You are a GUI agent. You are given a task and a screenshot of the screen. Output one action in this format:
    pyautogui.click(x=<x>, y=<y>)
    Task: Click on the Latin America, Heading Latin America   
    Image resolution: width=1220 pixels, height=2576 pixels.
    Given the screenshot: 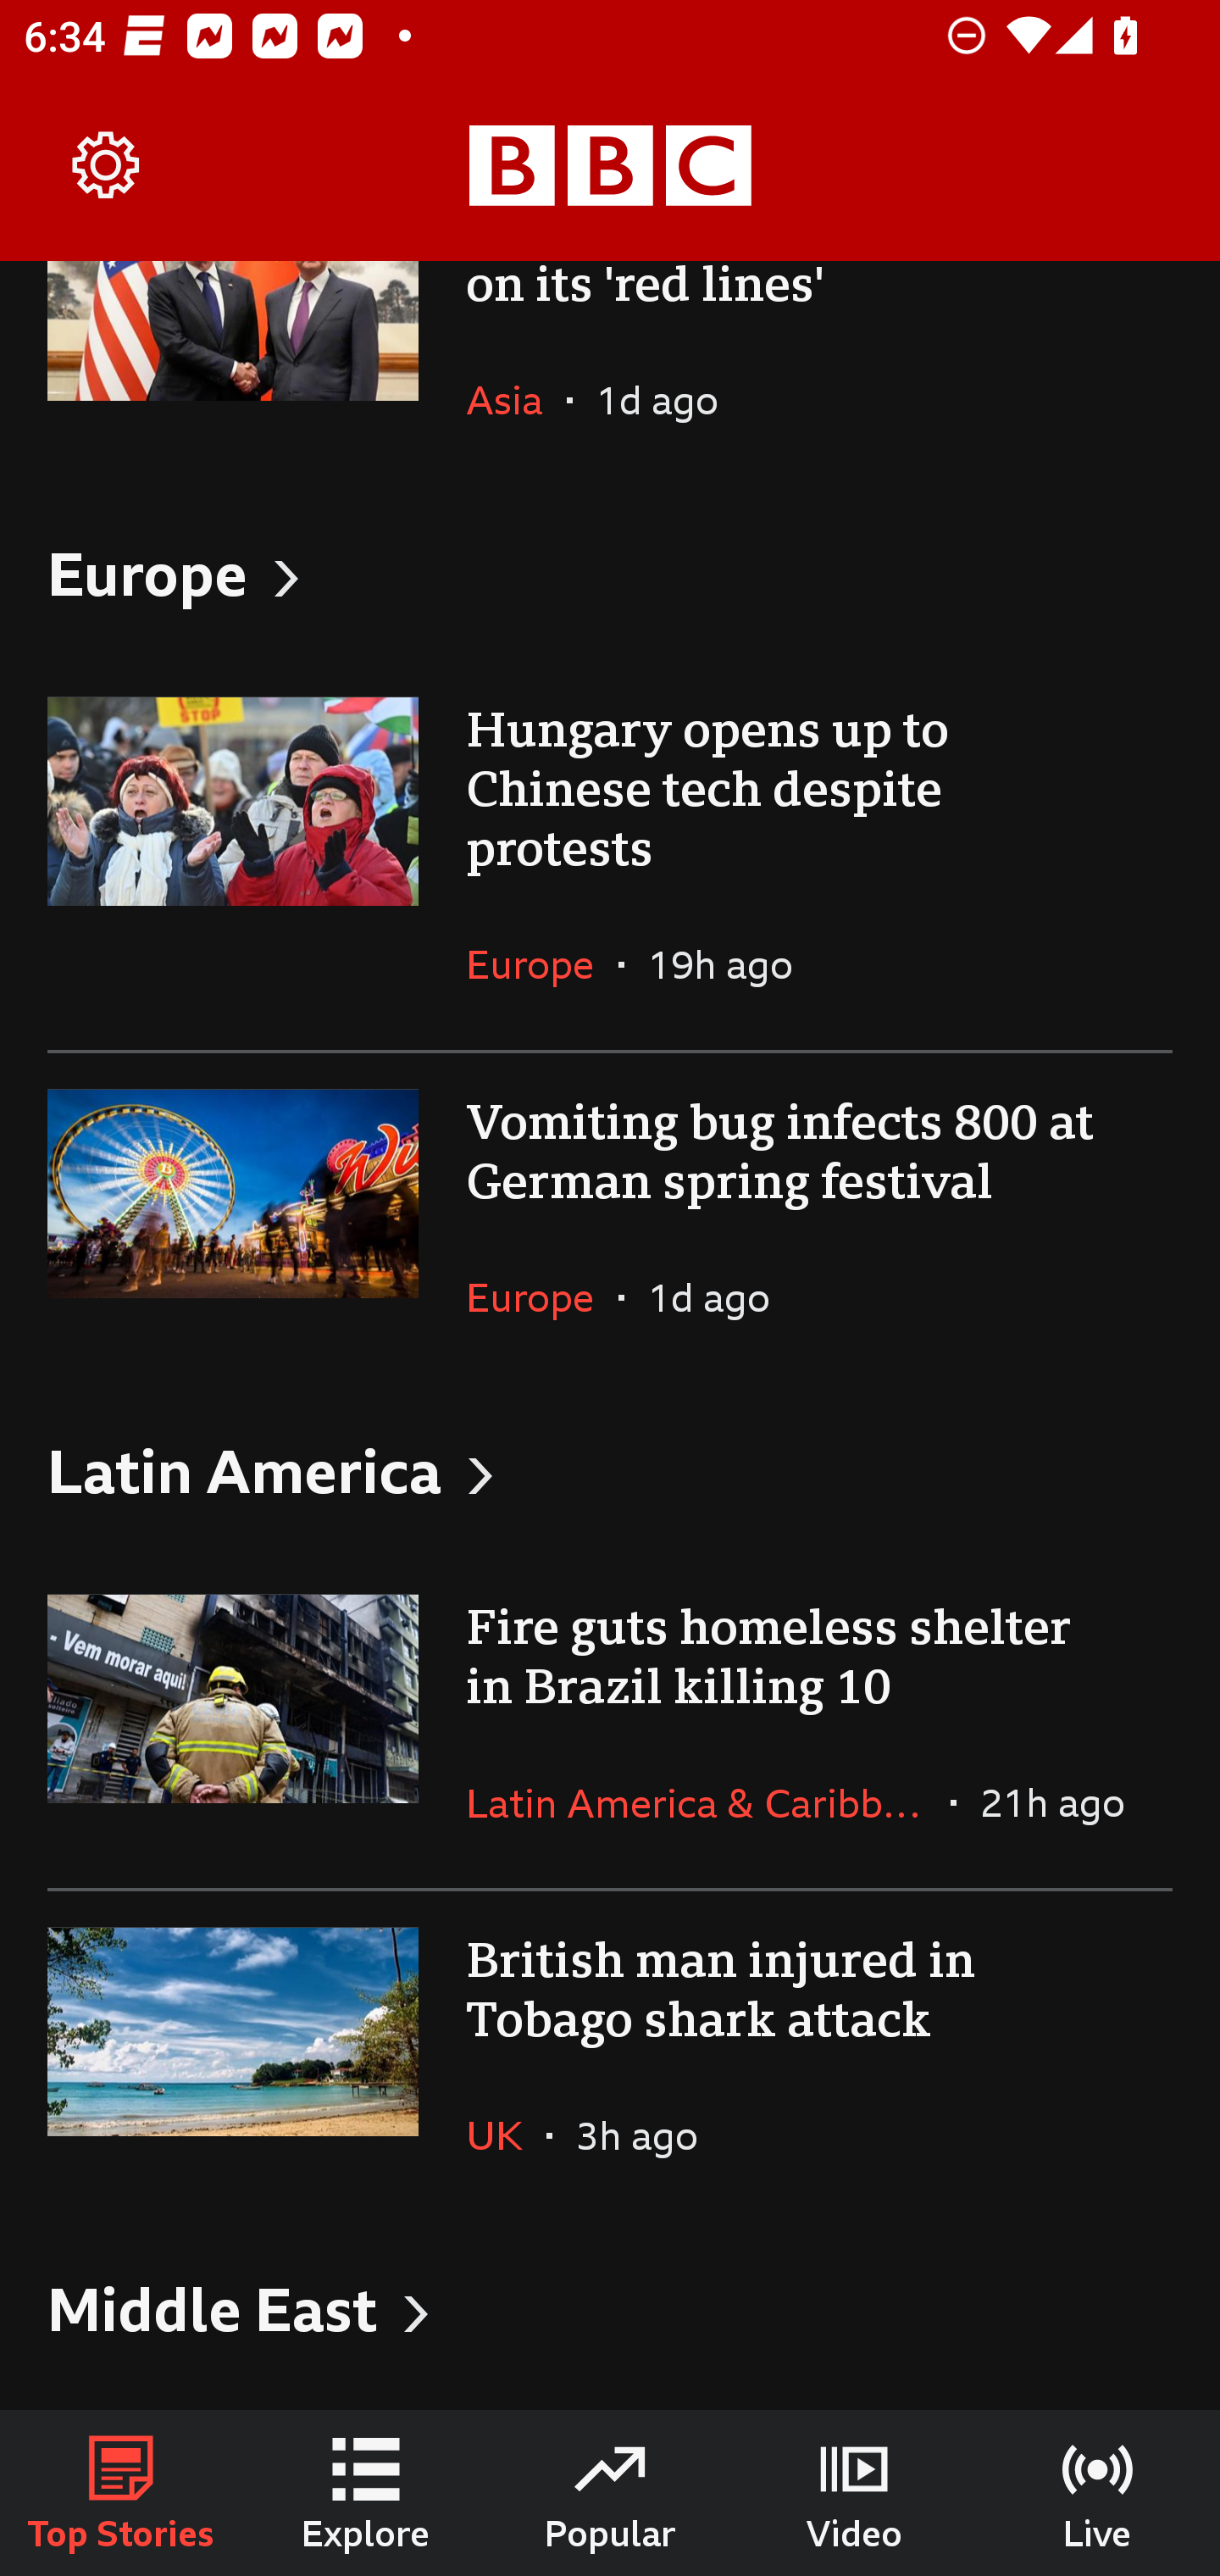 What is the action you would take?
    pyautogui.click(x=610, y=1471)
    